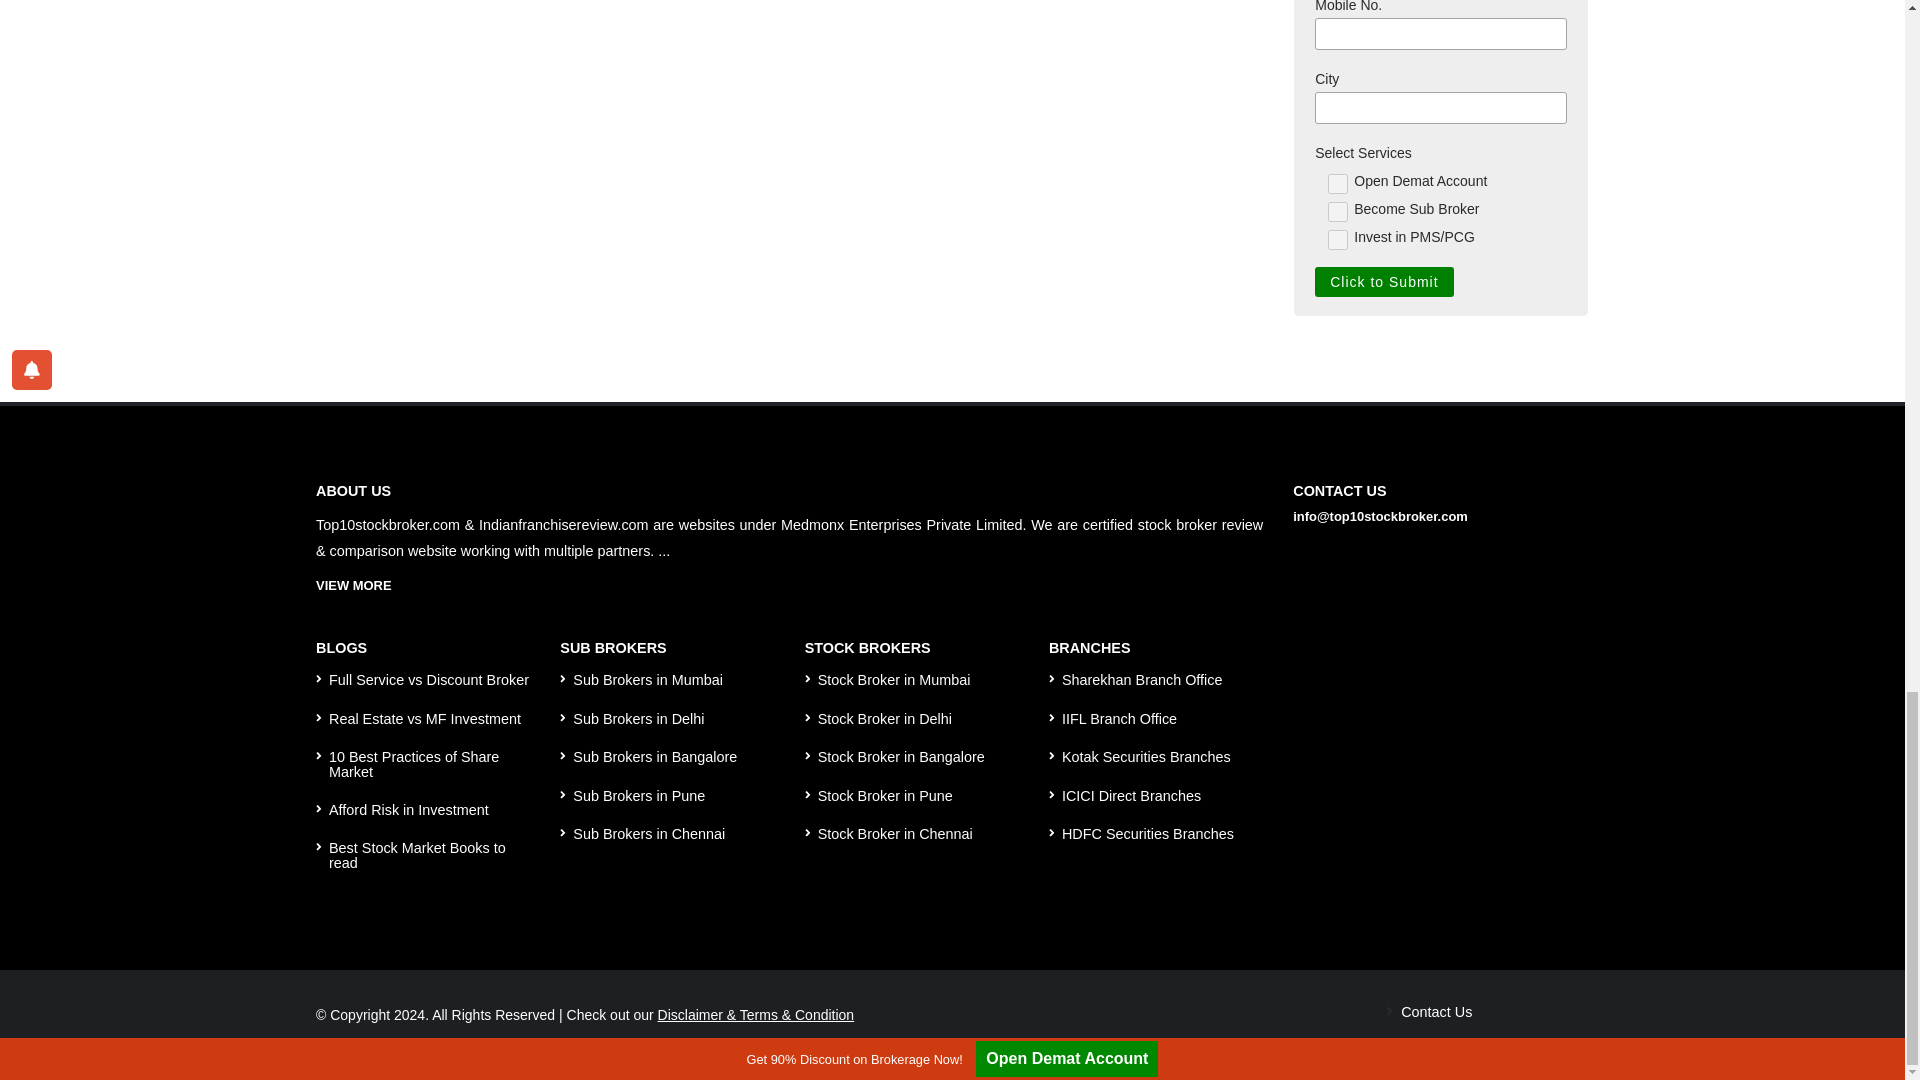 The height and width of the screenshot is (1080, 1920). I want to click on Click to Submit, so click(1384, 282).